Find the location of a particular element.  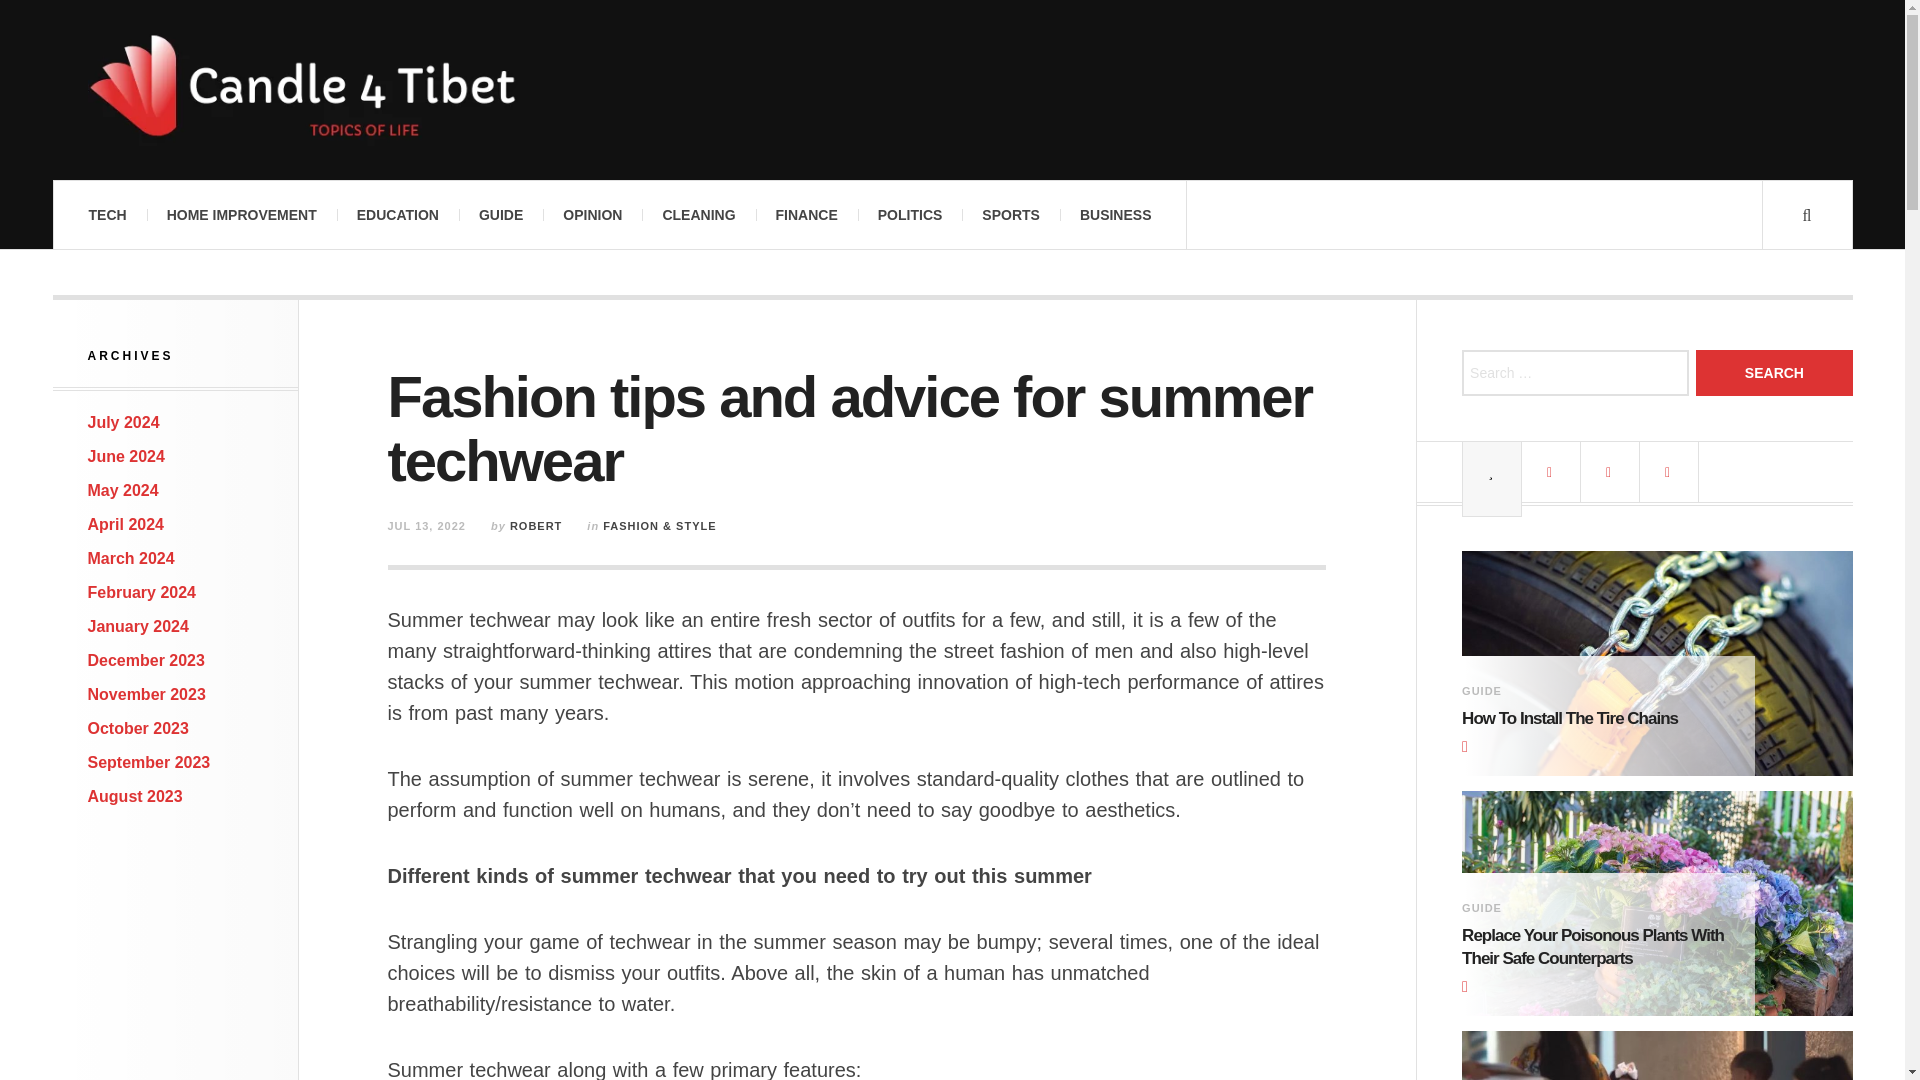

November 2023 is located at coordinates (146, 694).